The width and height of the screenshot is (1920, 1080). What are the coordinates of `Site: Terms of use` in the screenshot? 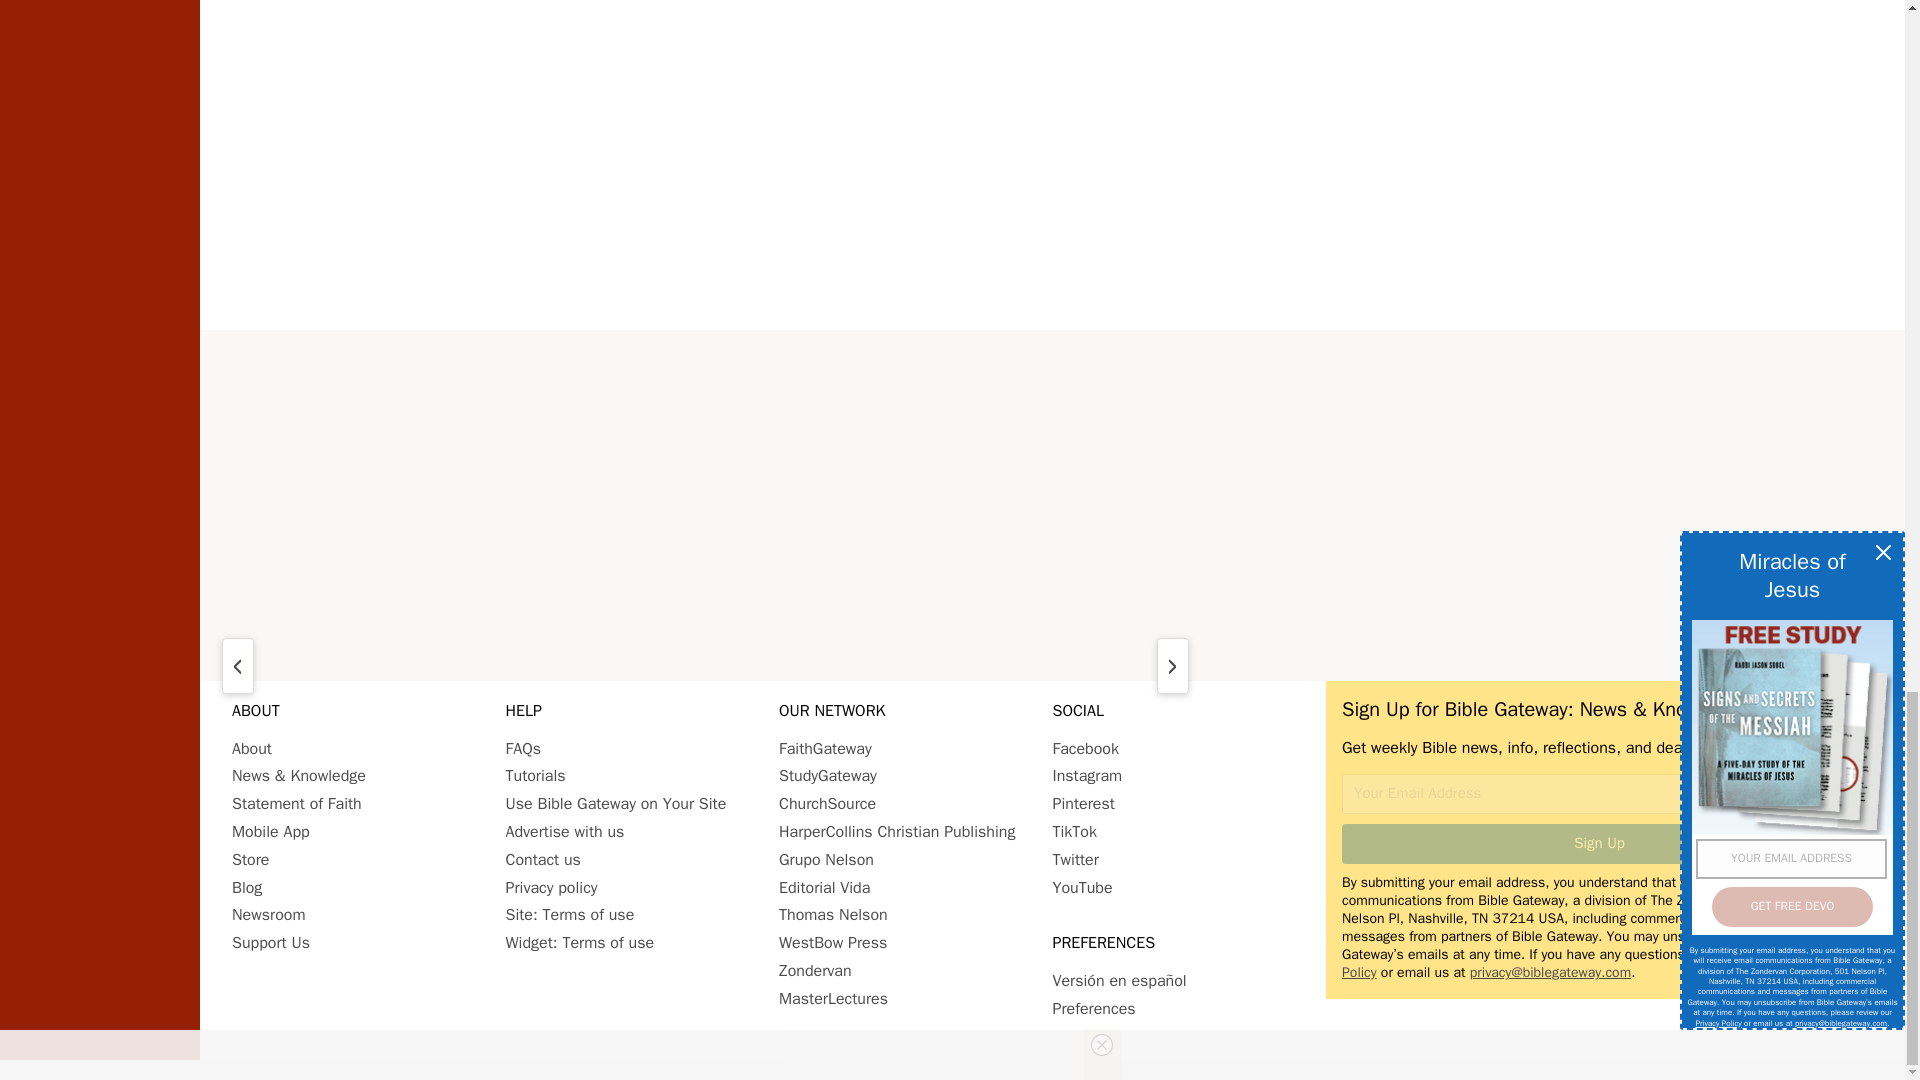 It's located at (570, 914).